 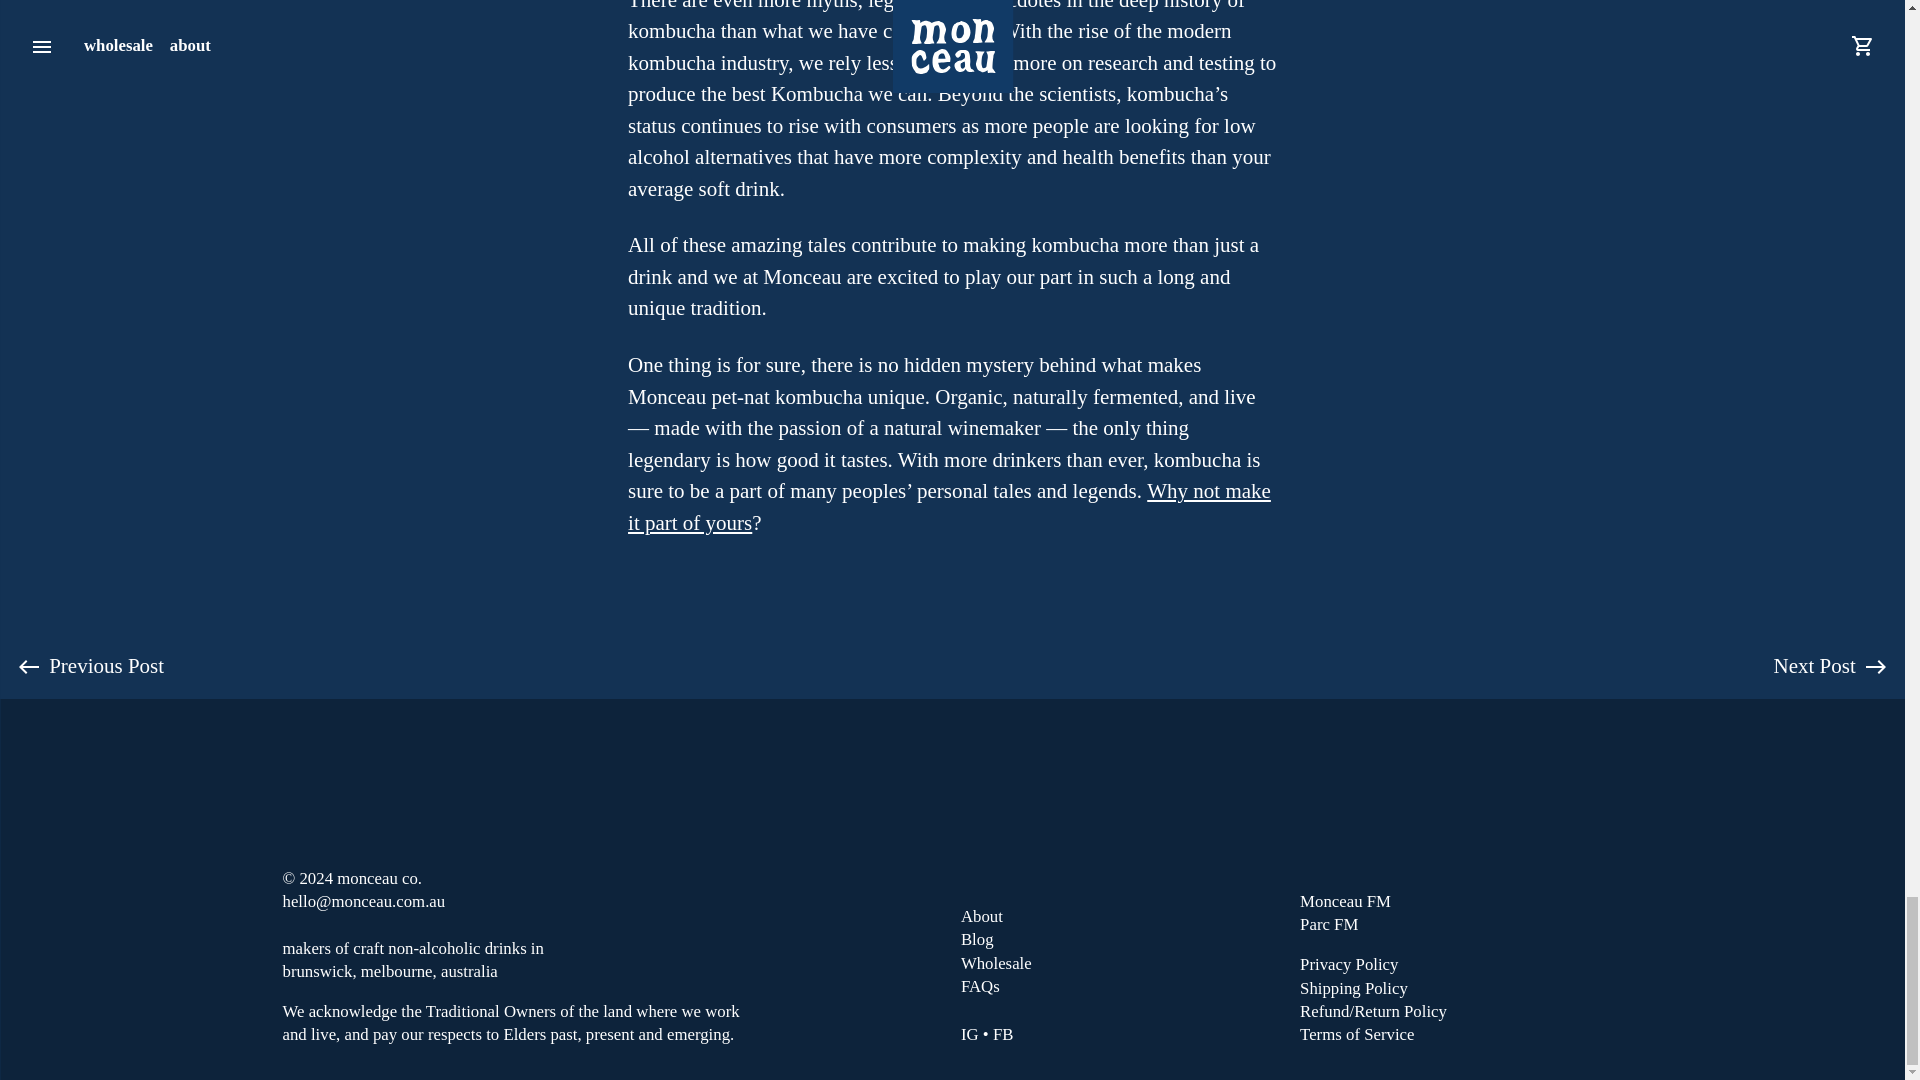 What do you see at coordinates (1002, 1034) in the screenshot?
I see `FB` at bounding box center [1002, 1034].